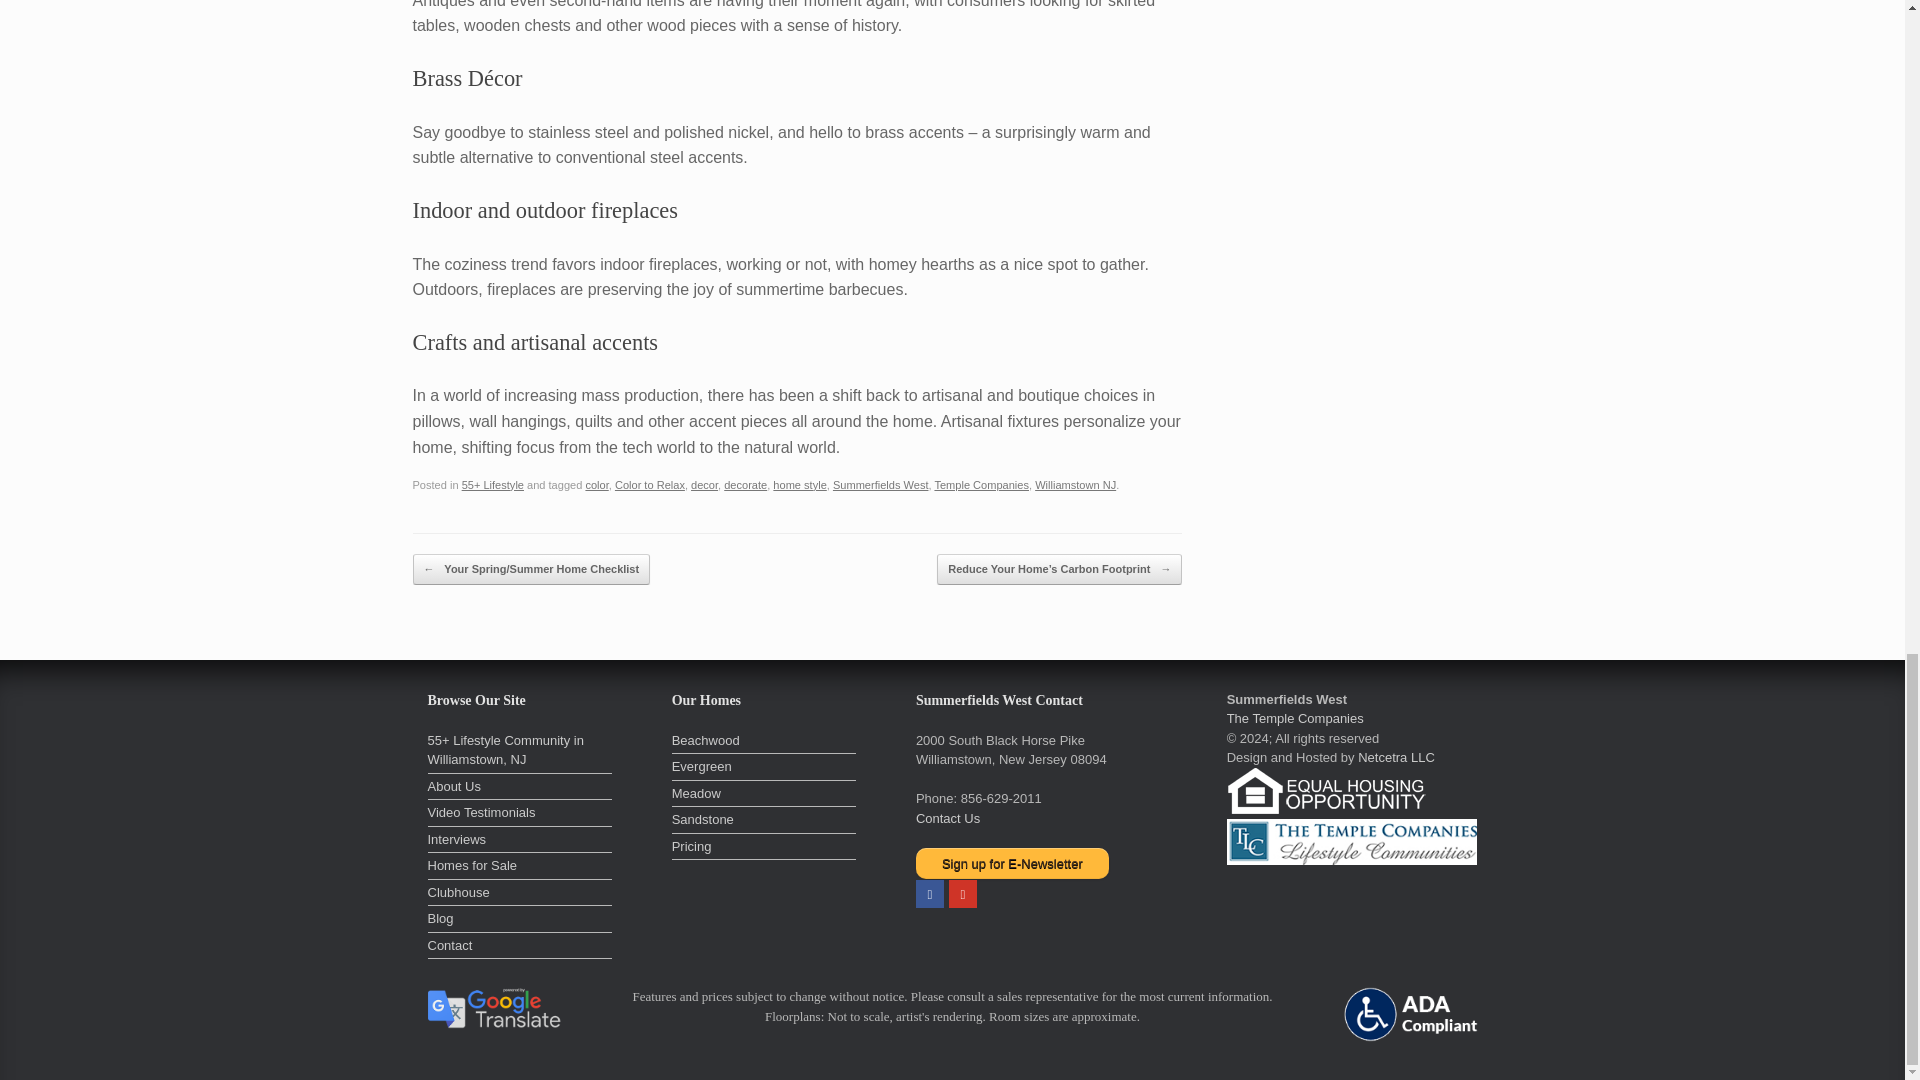 This screenshot has height=1080, width=1920. Describe the element at coordinates (799, 485) in the screenshot. I see `home style` at that location.